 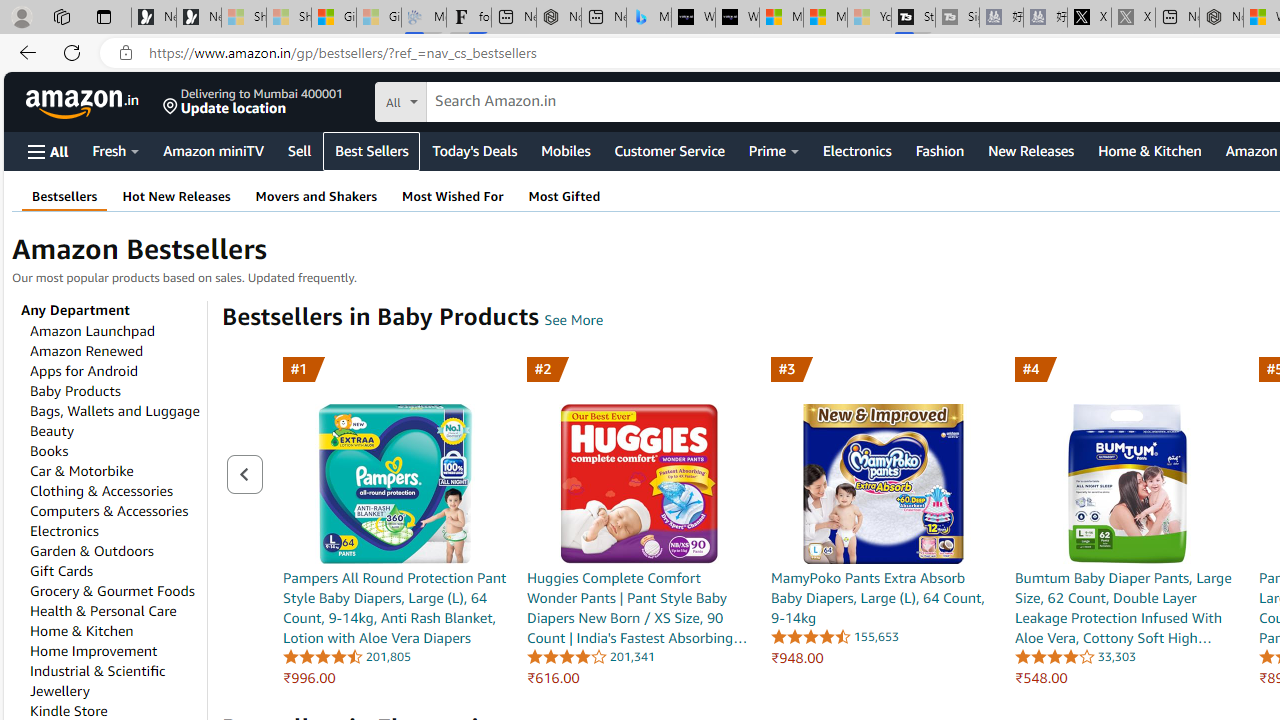 What do you see at coordinates (474, 150) in the screenshot?
I see `Today's Deals` at bounding box center [474, 150].